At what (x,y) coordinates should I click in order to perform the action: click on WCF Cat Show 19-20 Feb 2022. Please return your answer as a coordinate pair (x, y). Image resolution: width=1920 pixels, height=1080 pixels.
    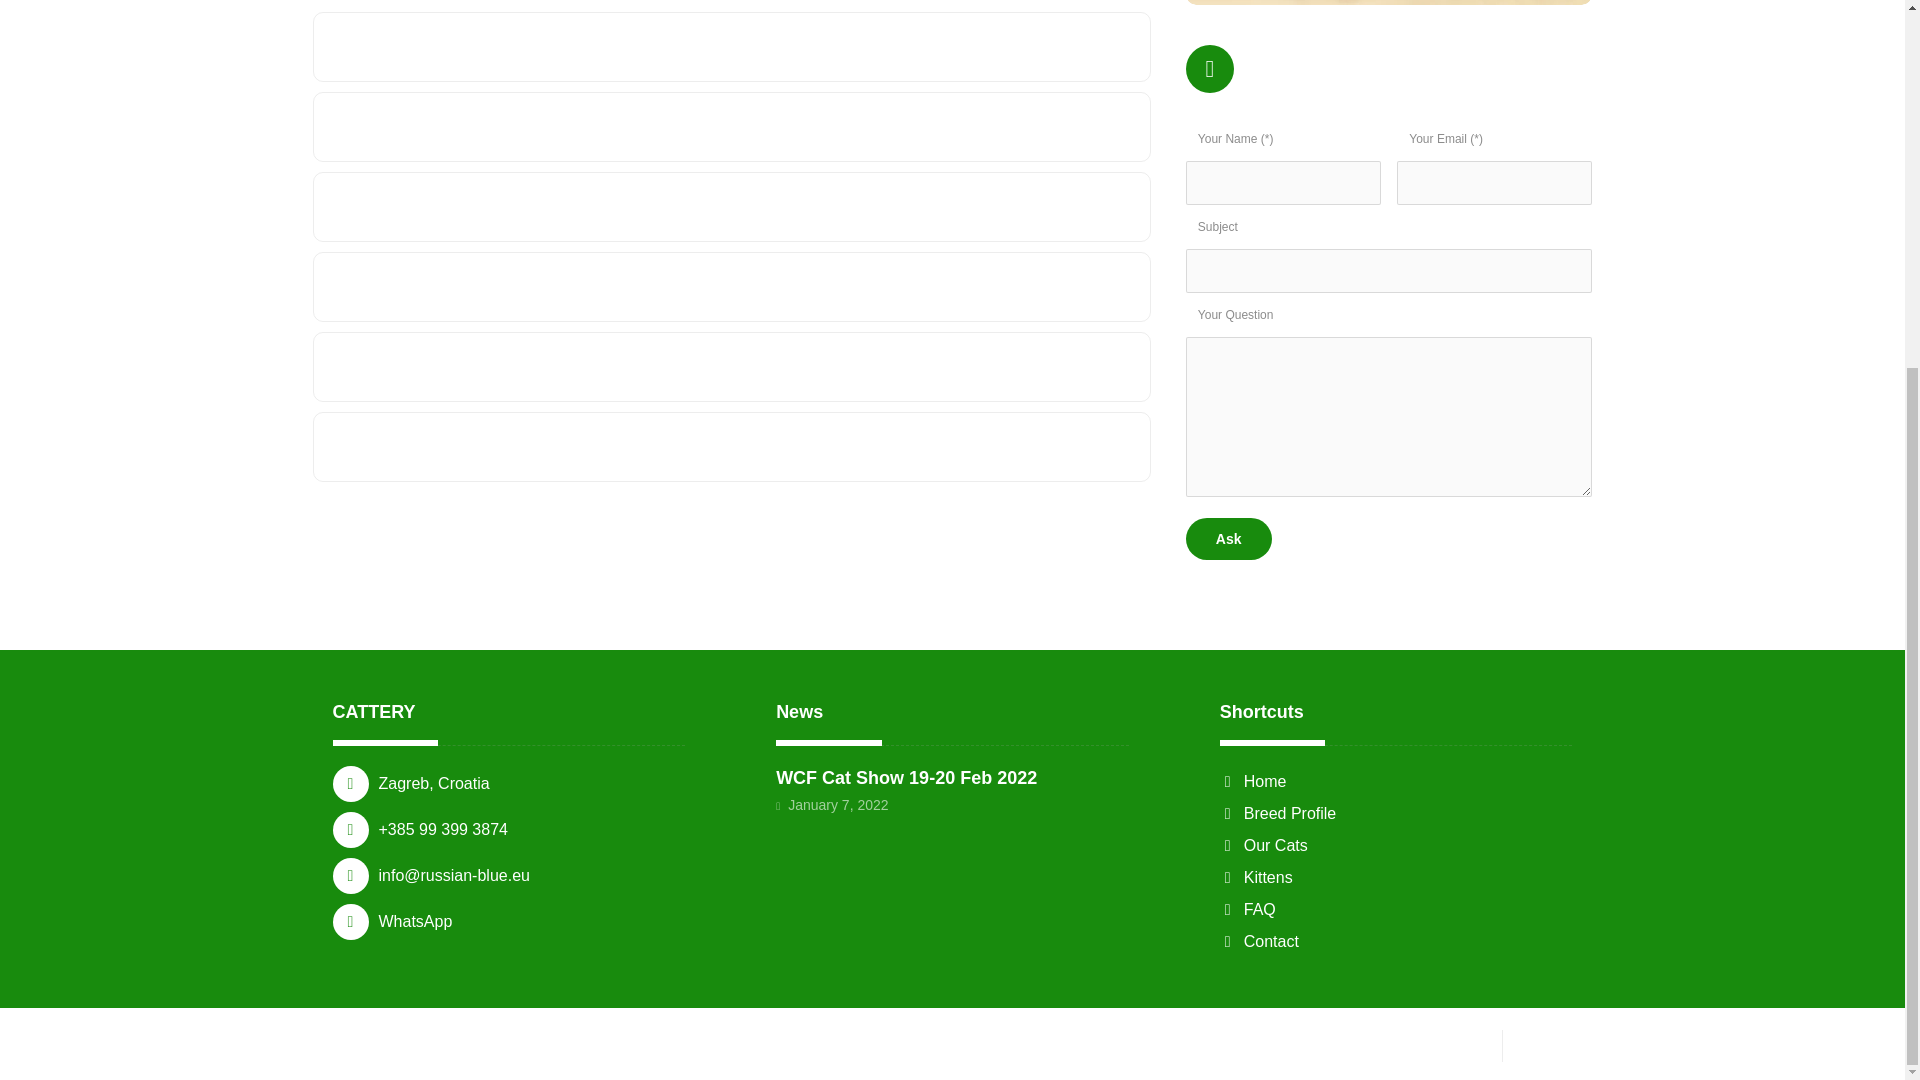
    Looking at the image, I should click on (906, 778).